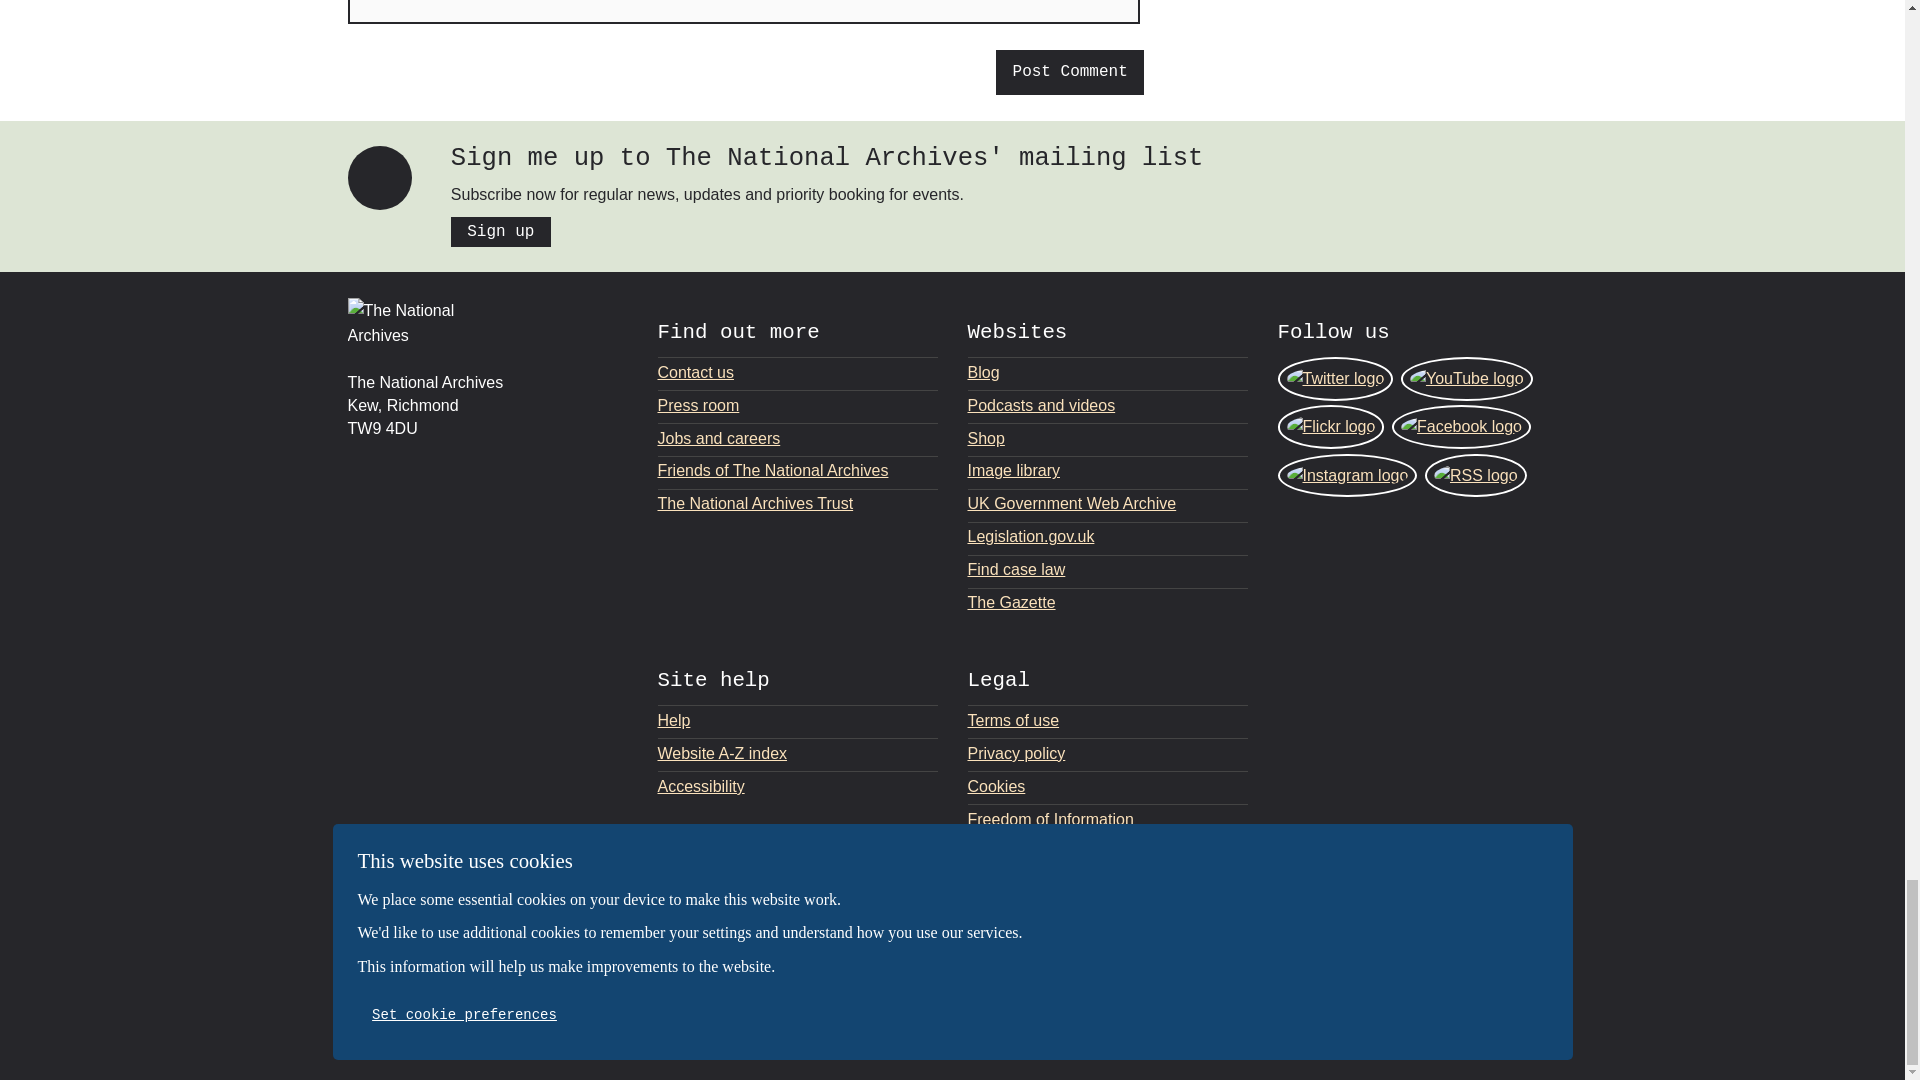 Image resolution: width=1920 pixels, height=1080 pixels. Describe the element at coordinates (1108, 536) in the screenshot. I see `Opens a new window` at that location.